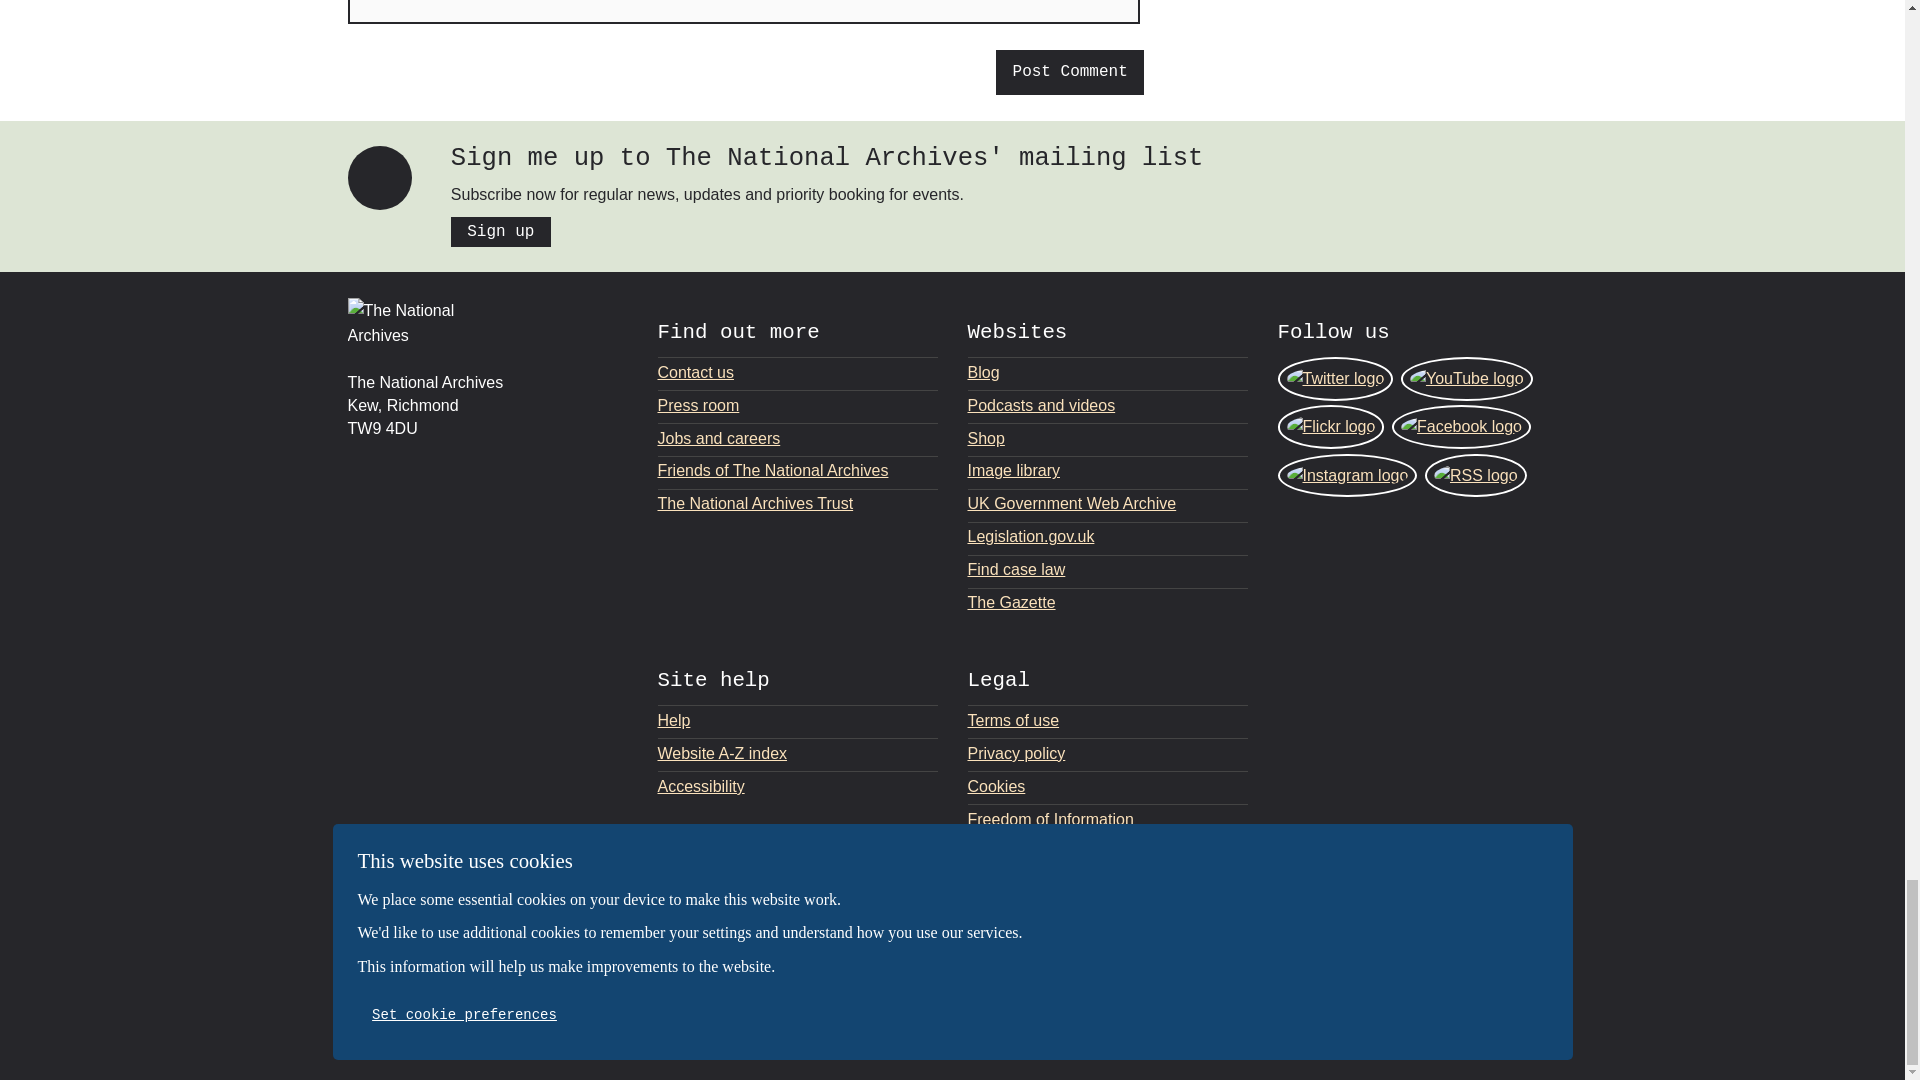 Image resolution: width=1920 pixels, height=1080 pixels. Describe the element at coordinates (1108, 536) in the screenshot. I see `Opens a new window` at that location.